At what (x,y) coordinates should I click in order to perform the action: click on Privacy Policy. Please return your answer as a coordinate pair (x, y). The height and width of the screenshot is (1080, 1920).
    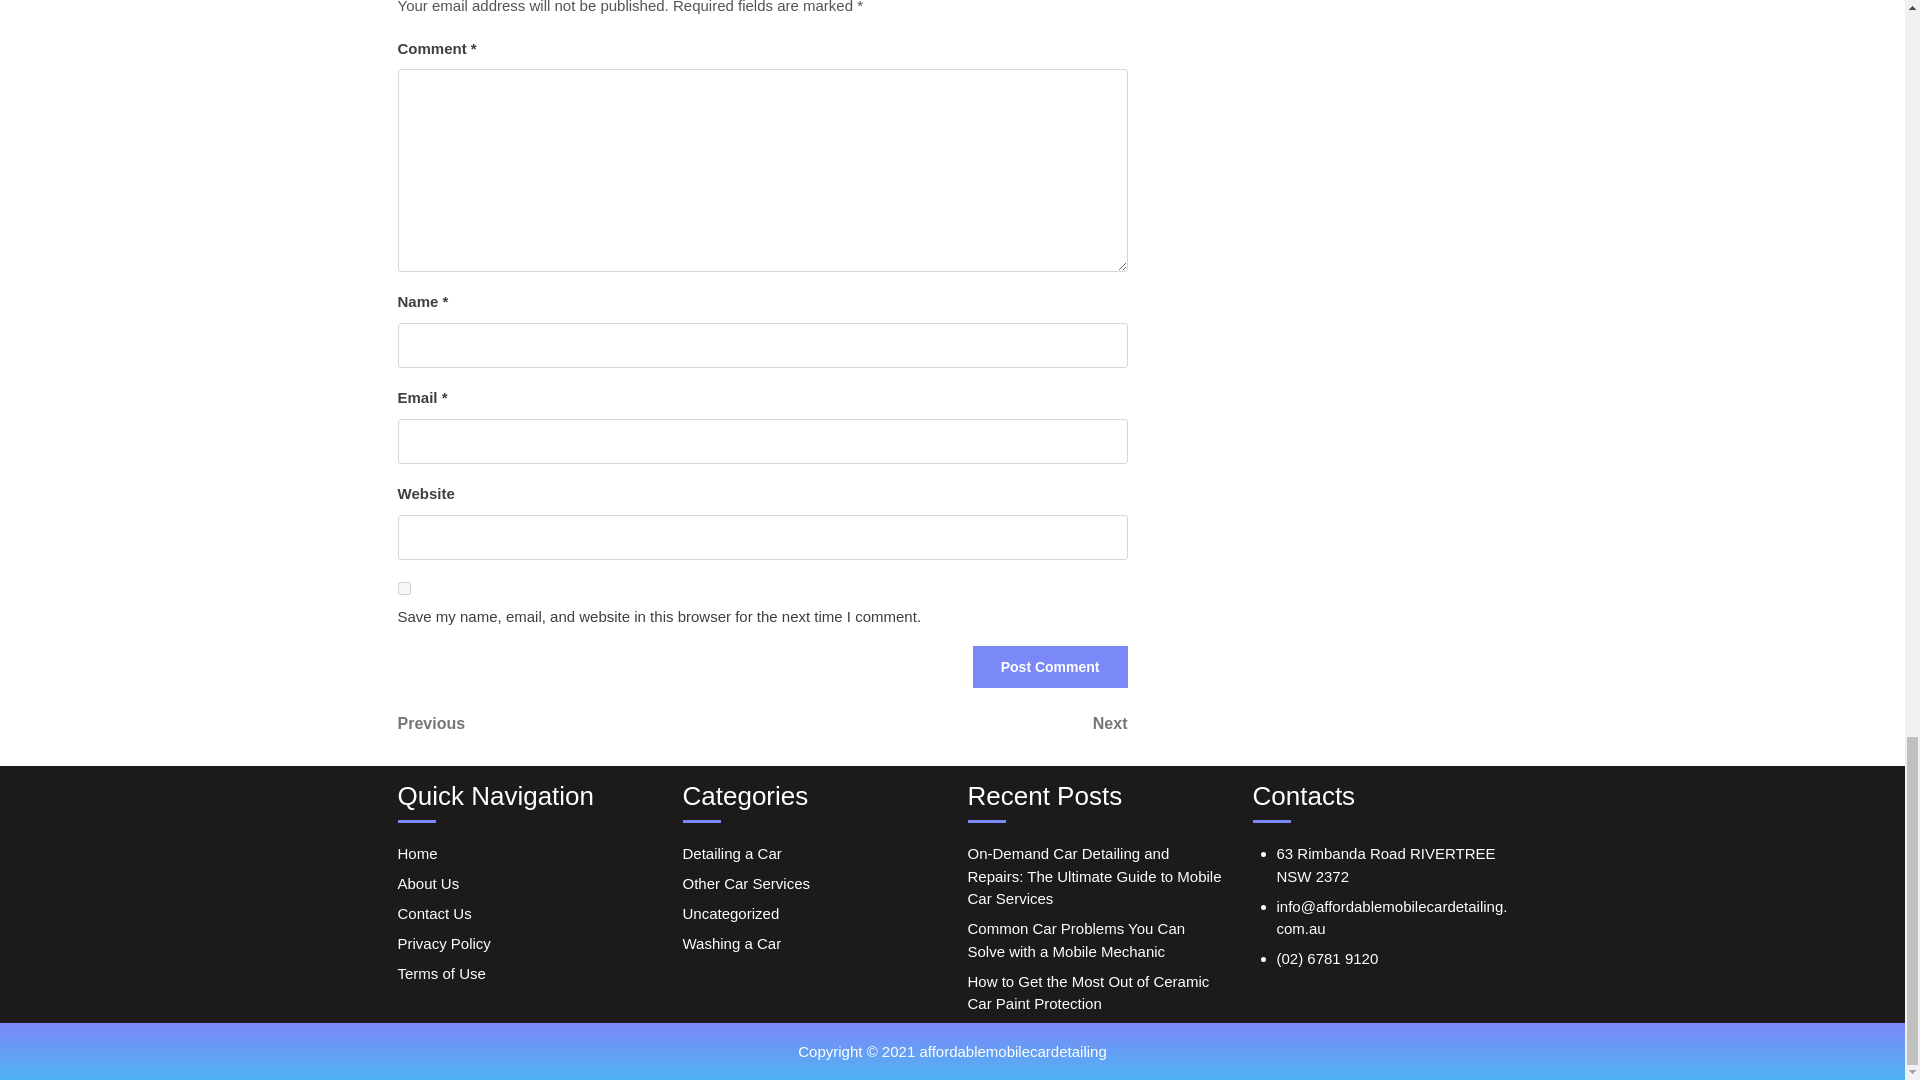
    Looking at the image, I should click on (444, 943).